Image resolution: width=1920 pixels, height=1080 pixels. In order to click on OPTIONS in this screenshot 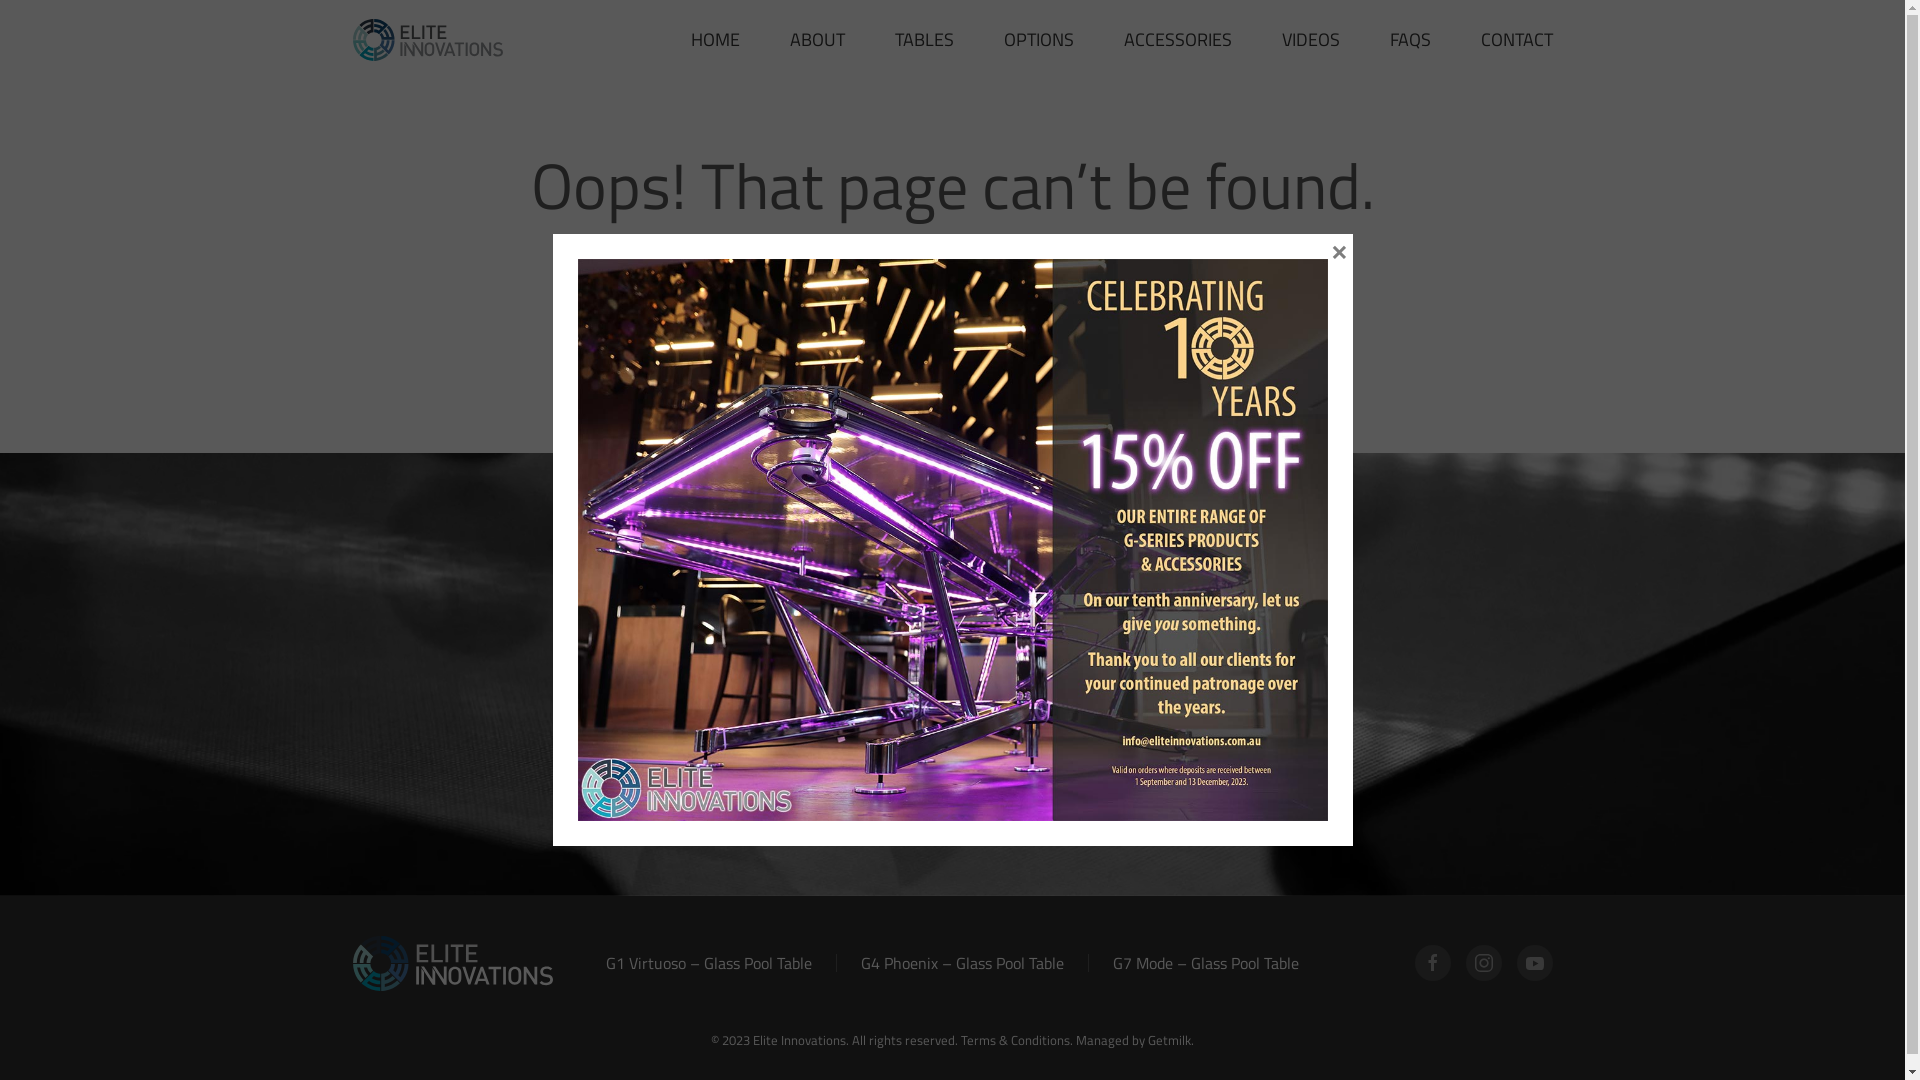, I will do `click(1039, 40)`.